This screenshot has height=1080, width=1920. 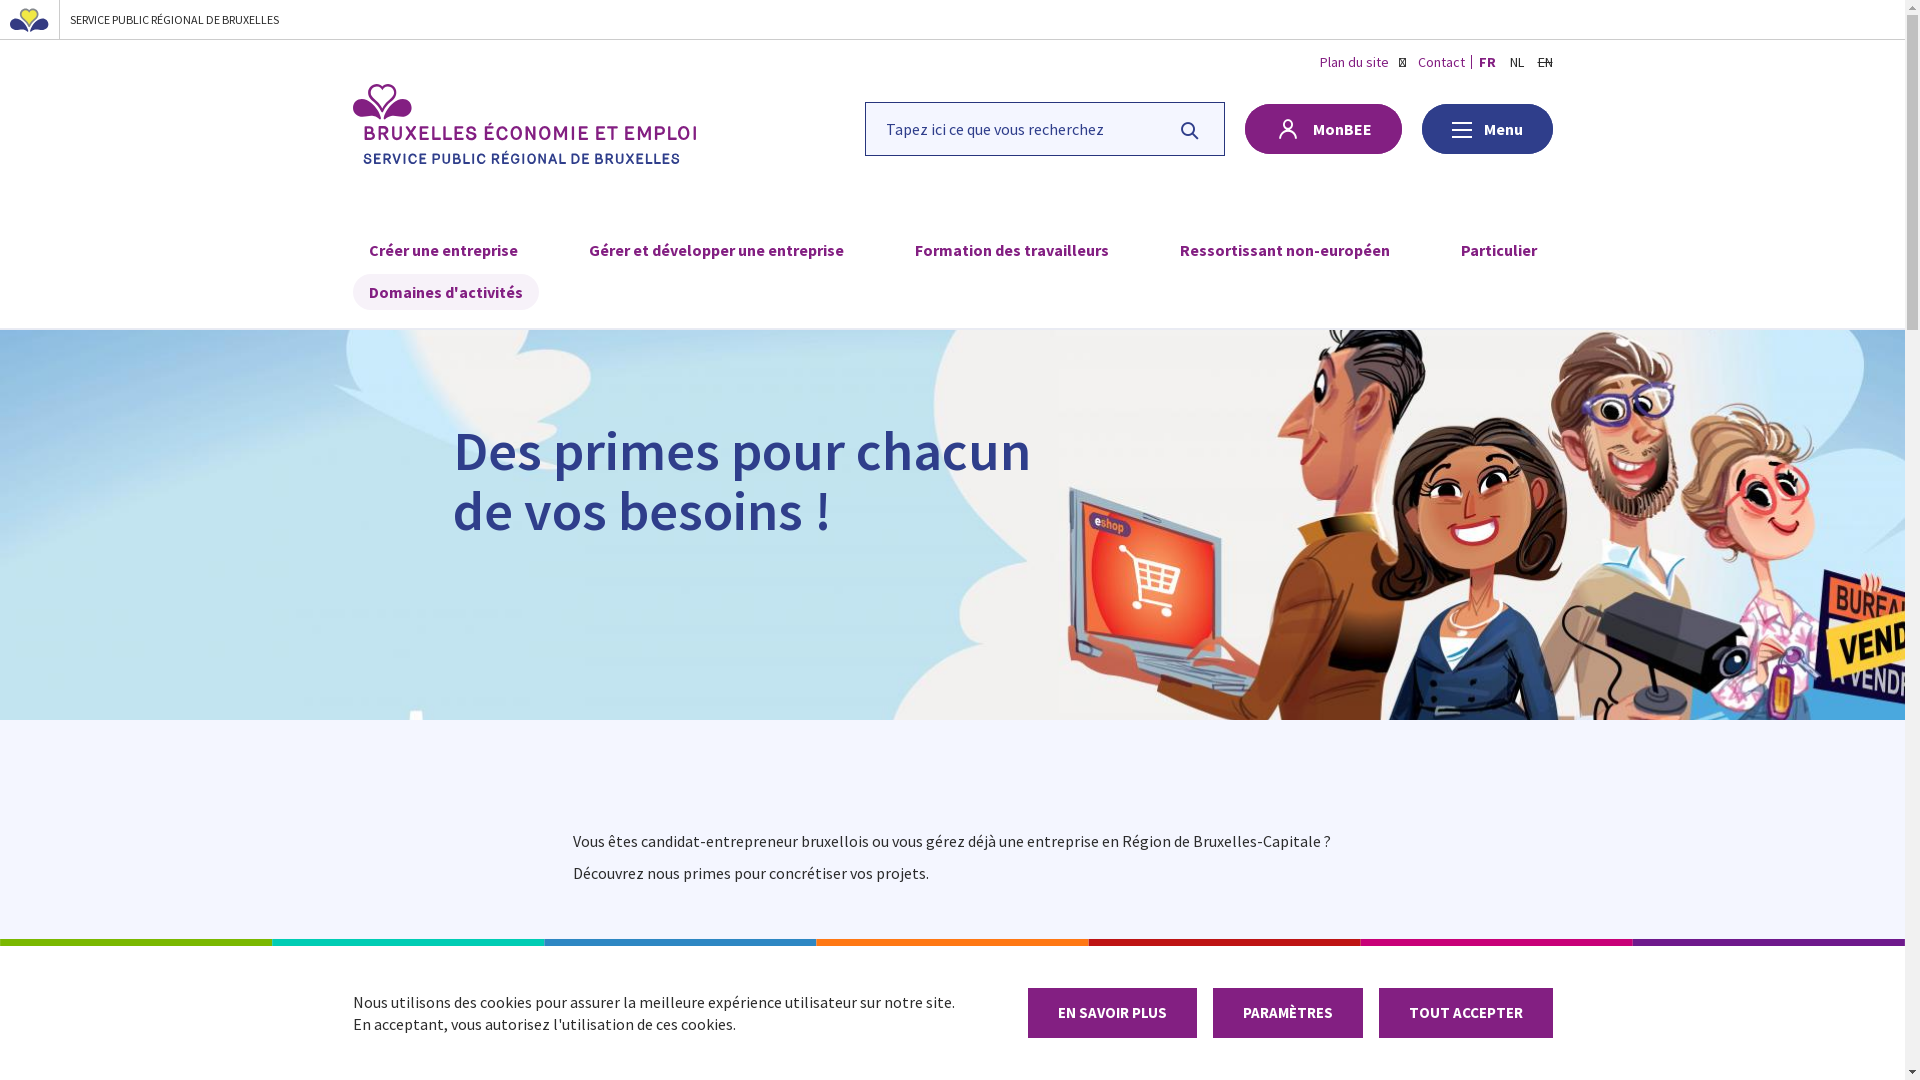 What do you see at coordinates (1498, 250) in the screenshot?
I see `Particulier` at bounding box center [1498, 250].